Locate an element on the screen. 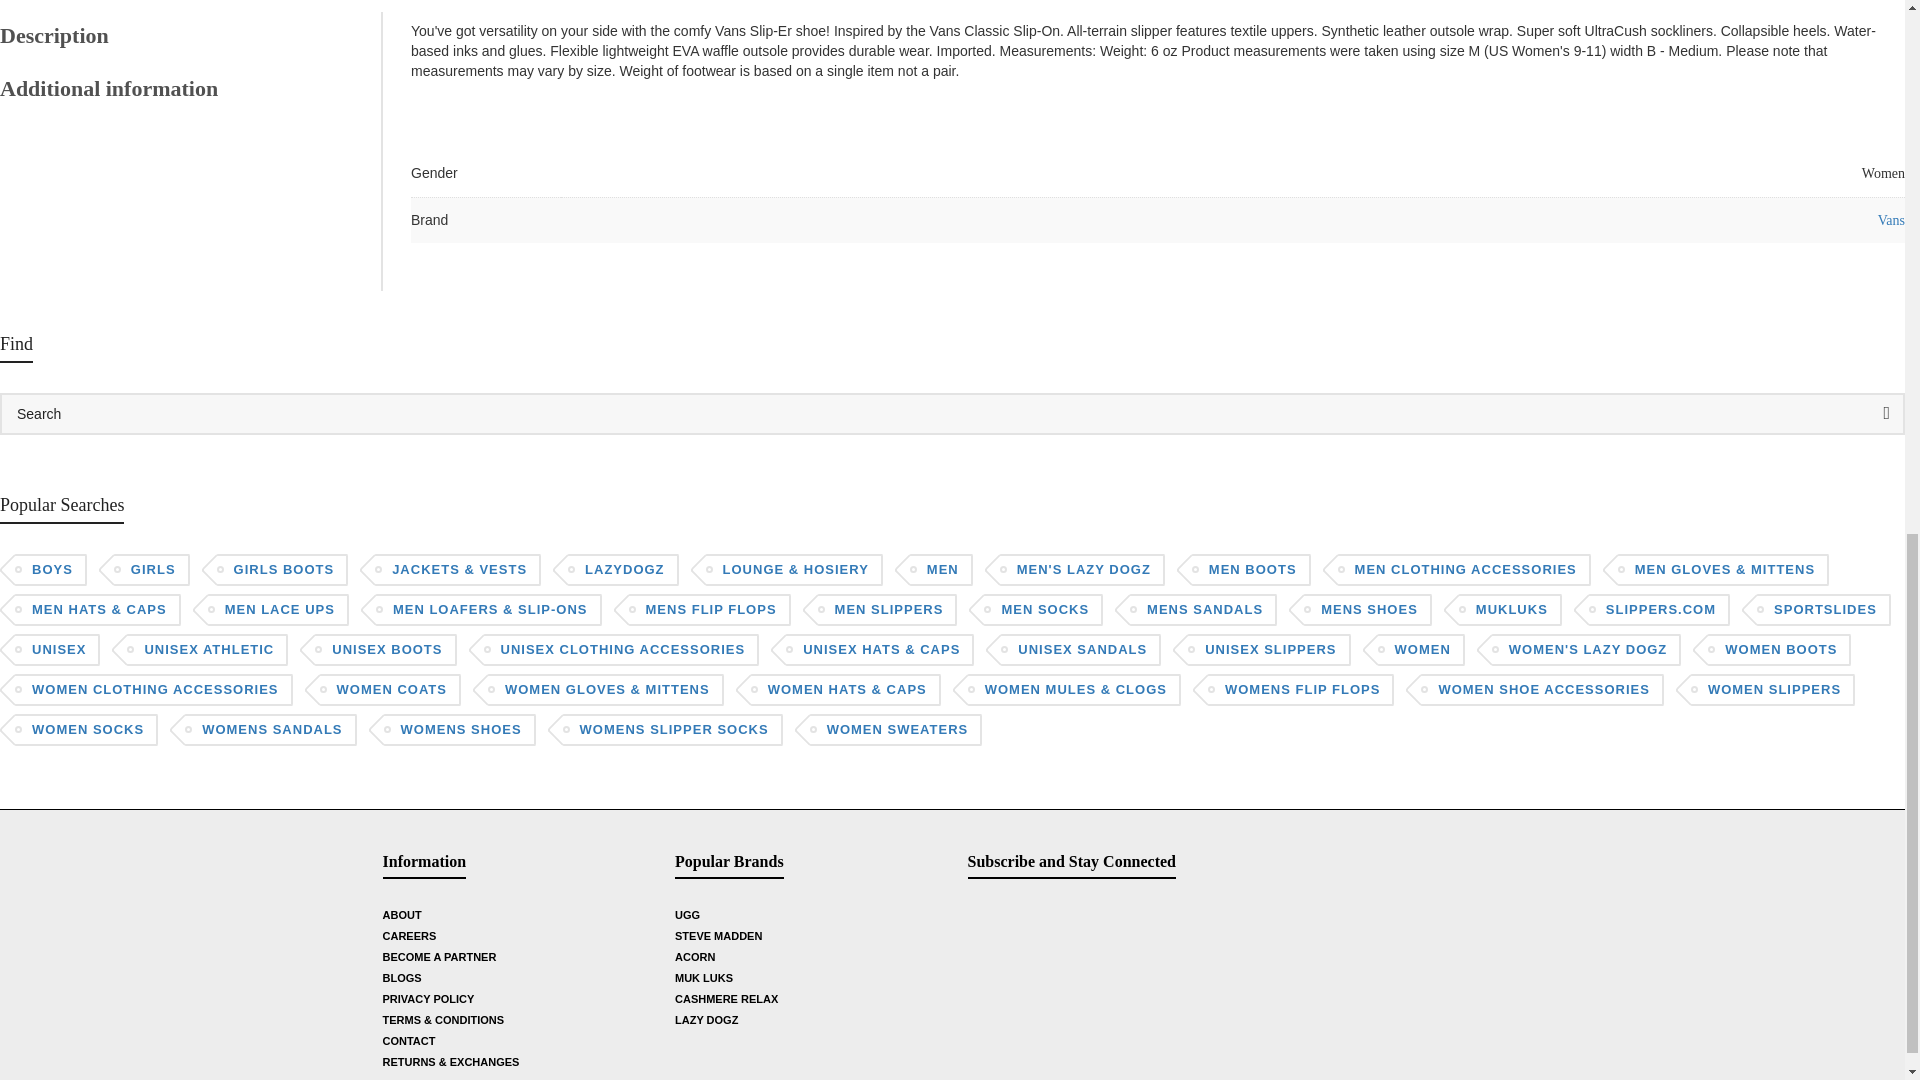 Image resolution: width=1920 pixels, height=1080 pixels. GIRLS is located at coordinates (152, 570).